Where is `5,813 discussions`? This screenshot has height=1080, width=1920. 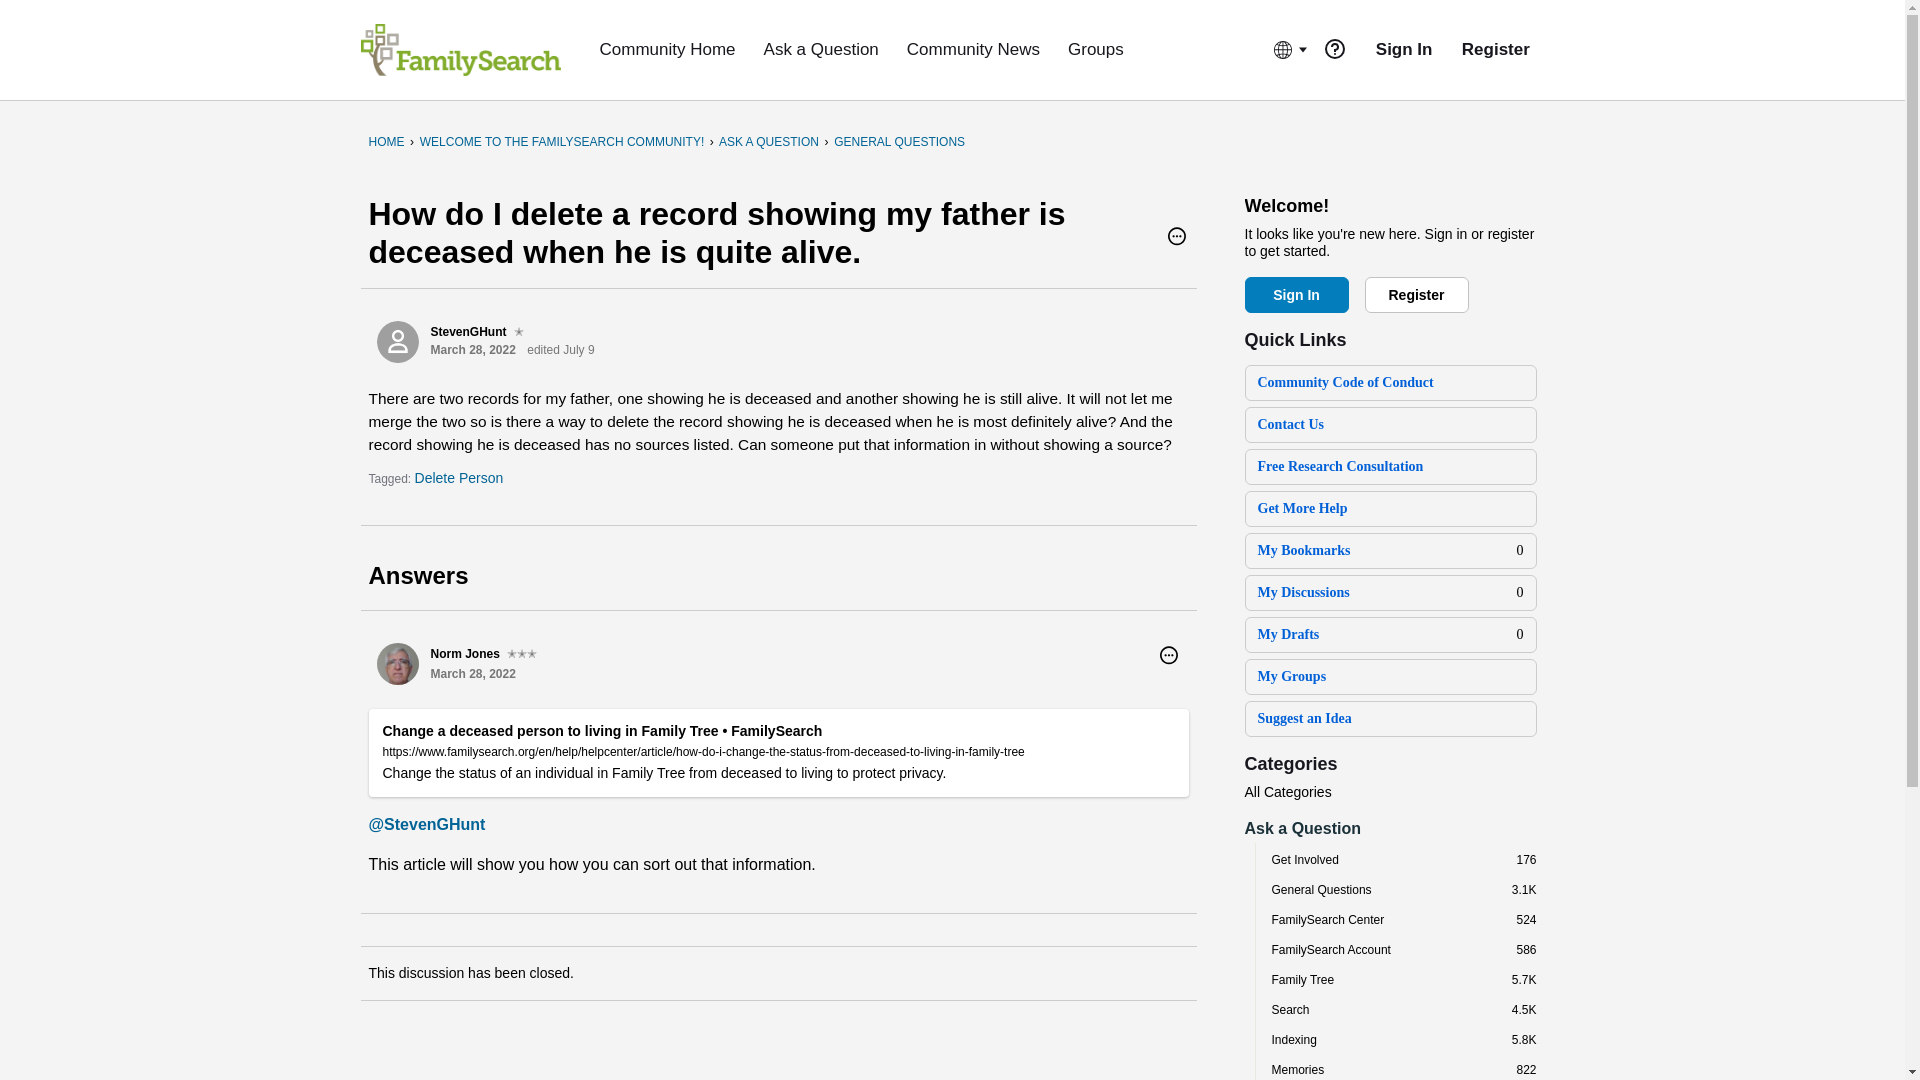 5,813 discussions is located at coordinates (1524, 1039).